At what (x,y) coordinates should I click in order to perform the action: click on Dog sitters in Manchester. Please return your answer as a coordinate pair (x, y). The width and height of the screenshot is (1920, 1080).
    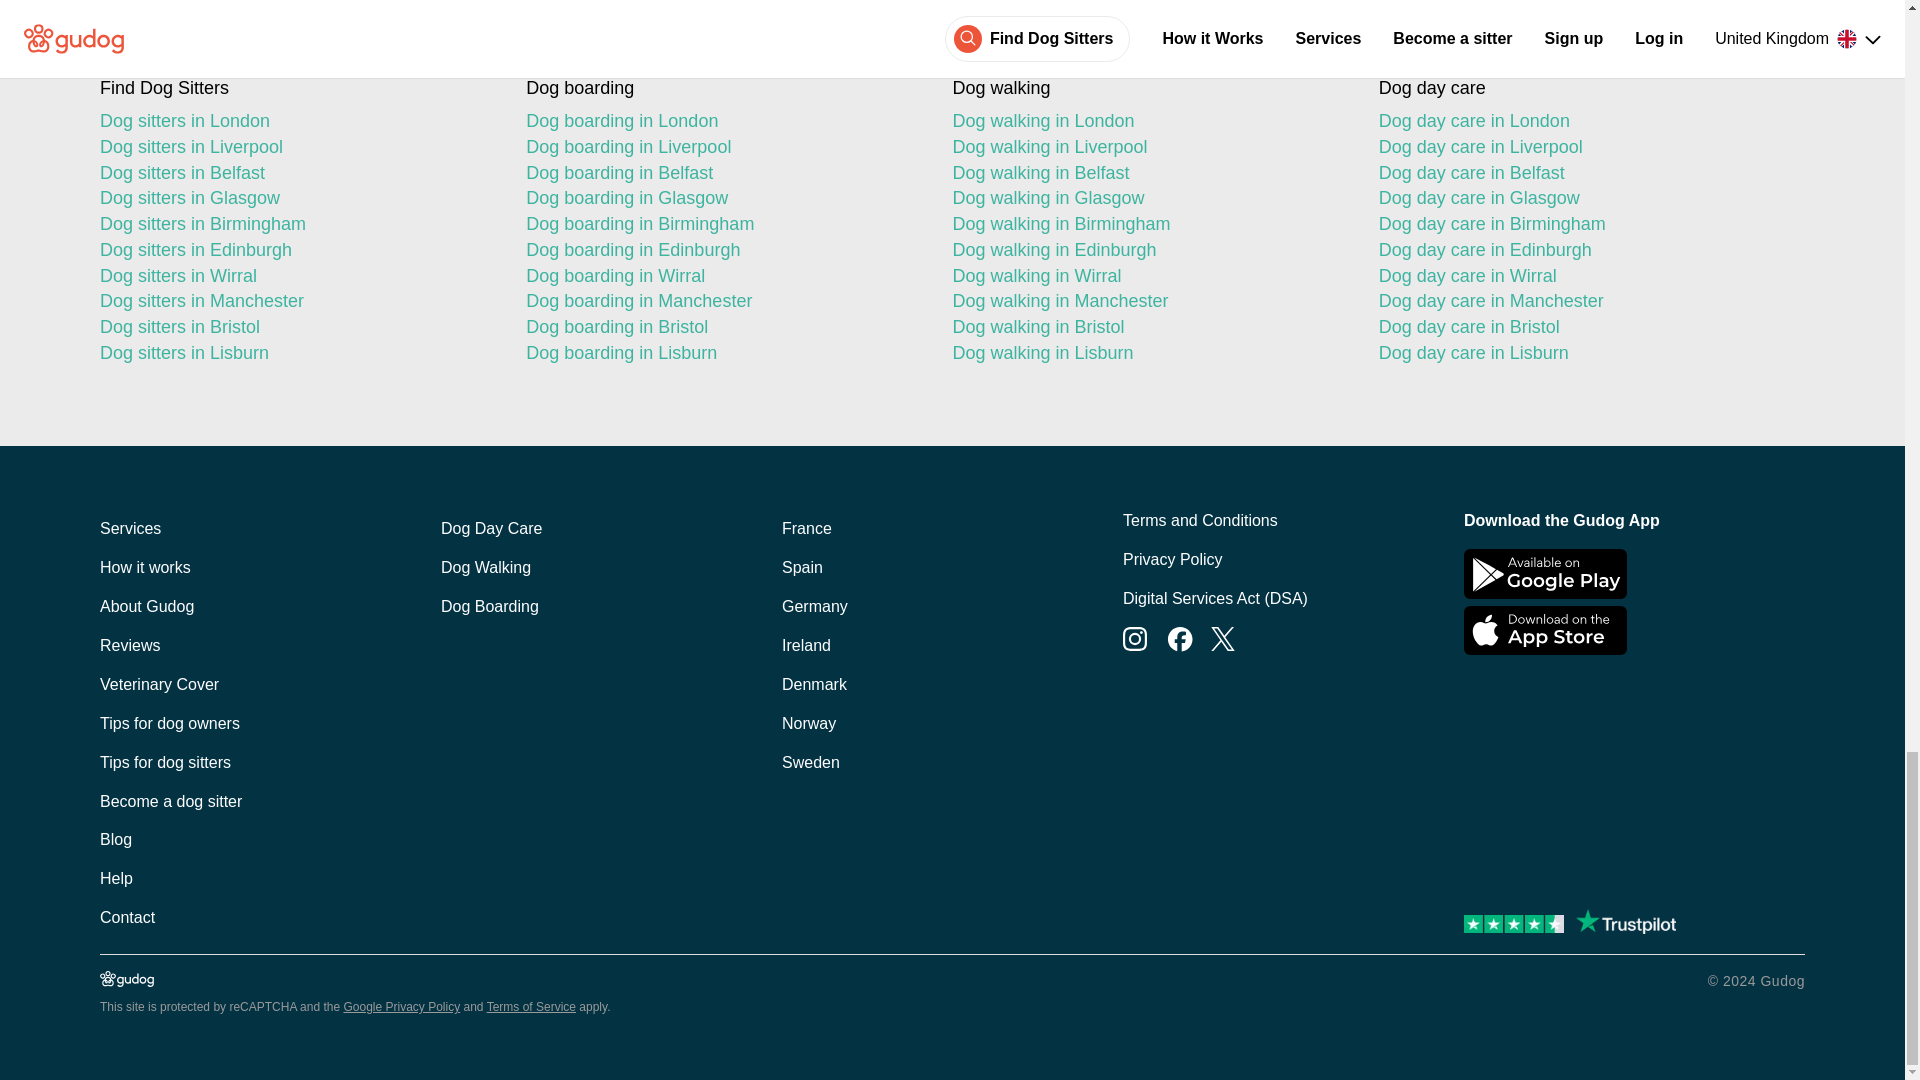
    Looking at the image, I should click on (296, 302).